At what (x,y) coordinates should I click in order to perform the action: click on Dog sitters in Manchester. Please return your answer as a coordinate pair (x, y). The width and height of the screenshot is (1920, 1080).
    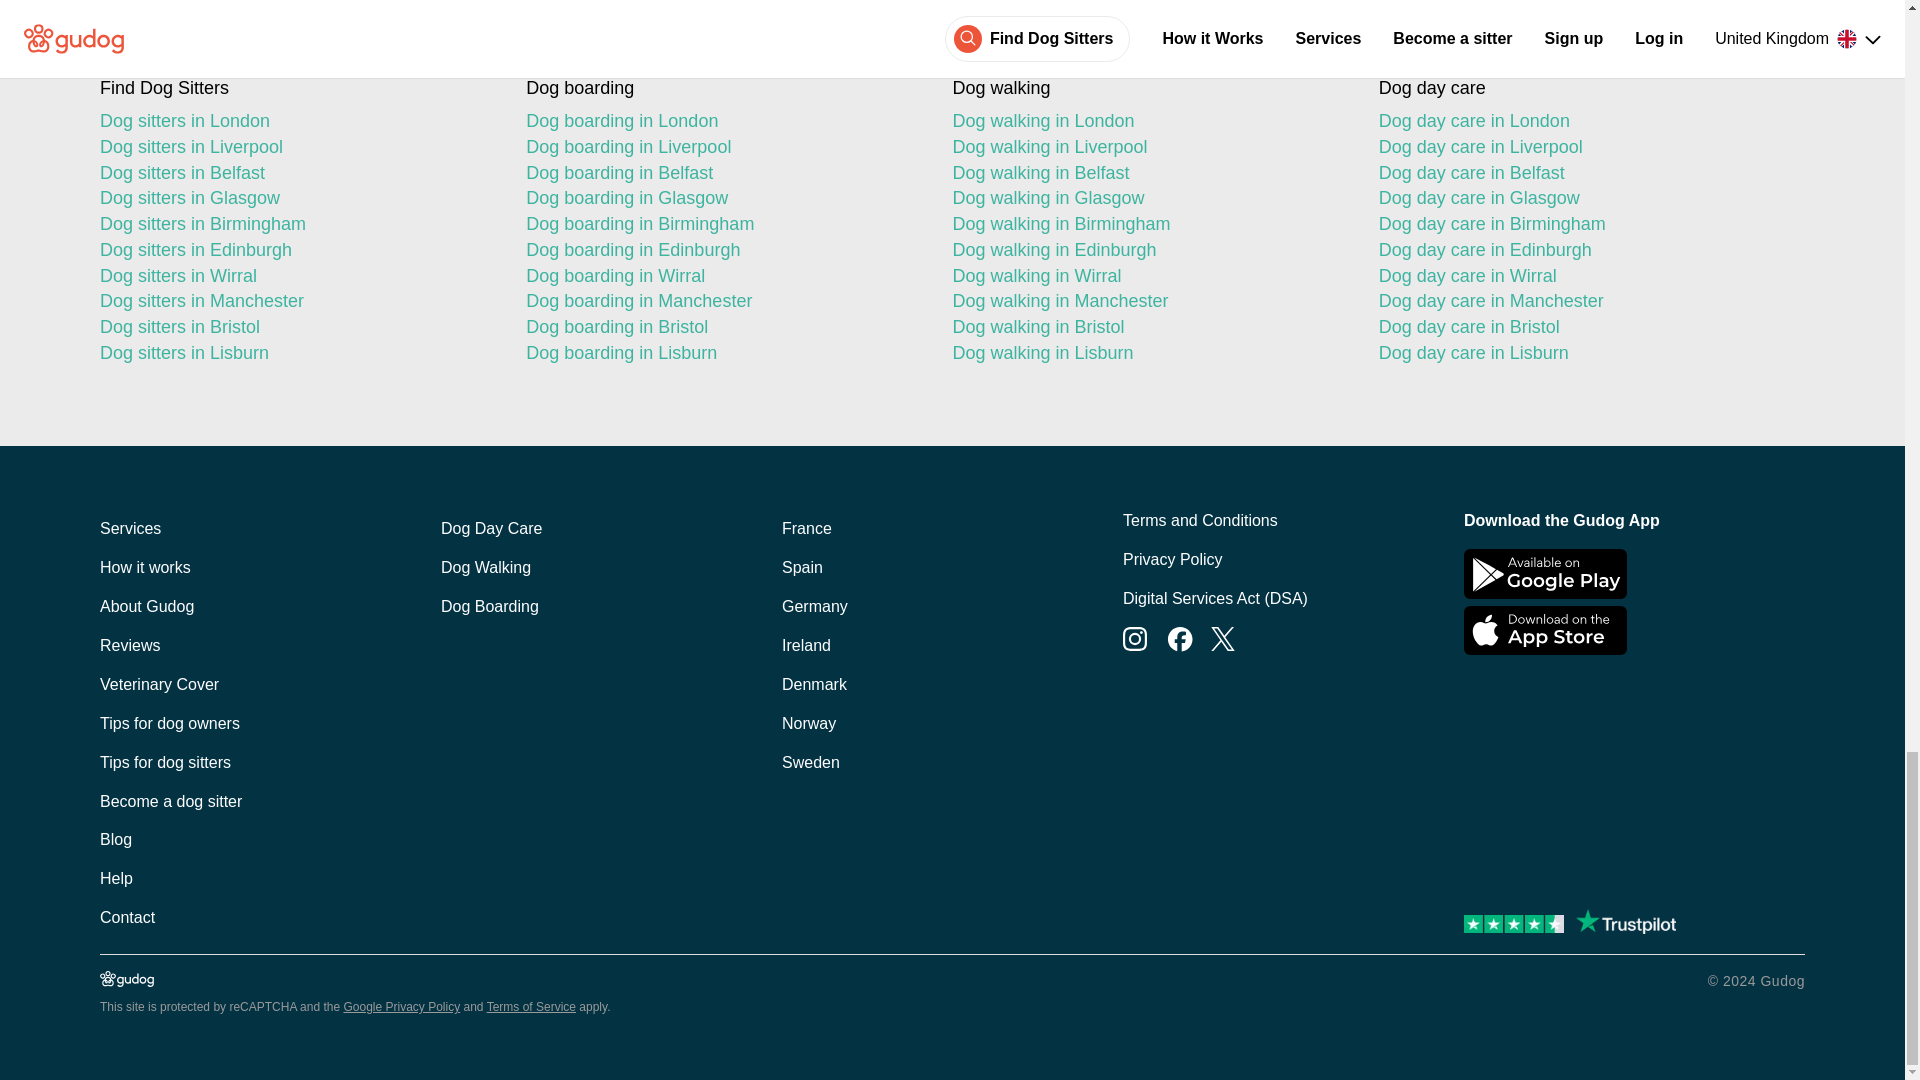
    Looking at the image, I should click on (296, 302).